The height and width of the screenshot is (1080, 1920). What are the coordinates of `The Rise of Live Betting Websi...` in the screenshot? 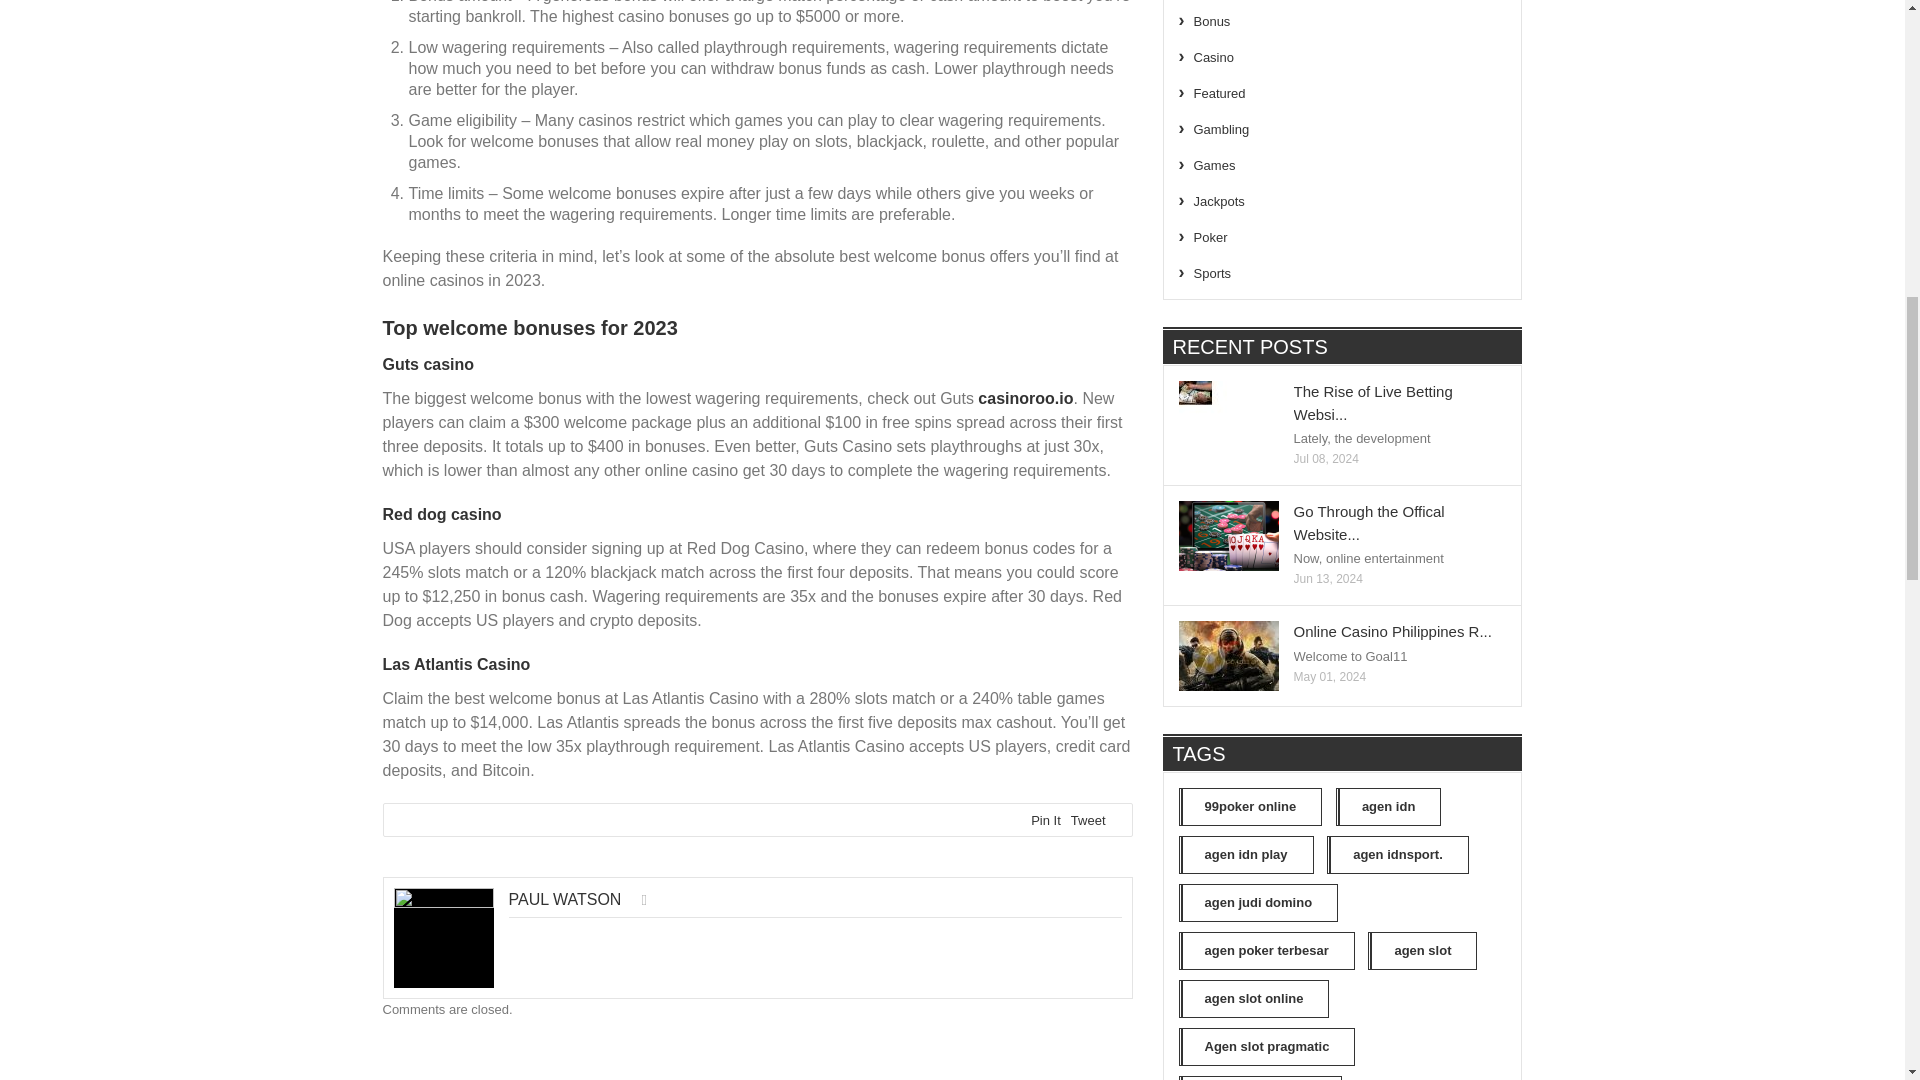 It's located at (1374, 403).